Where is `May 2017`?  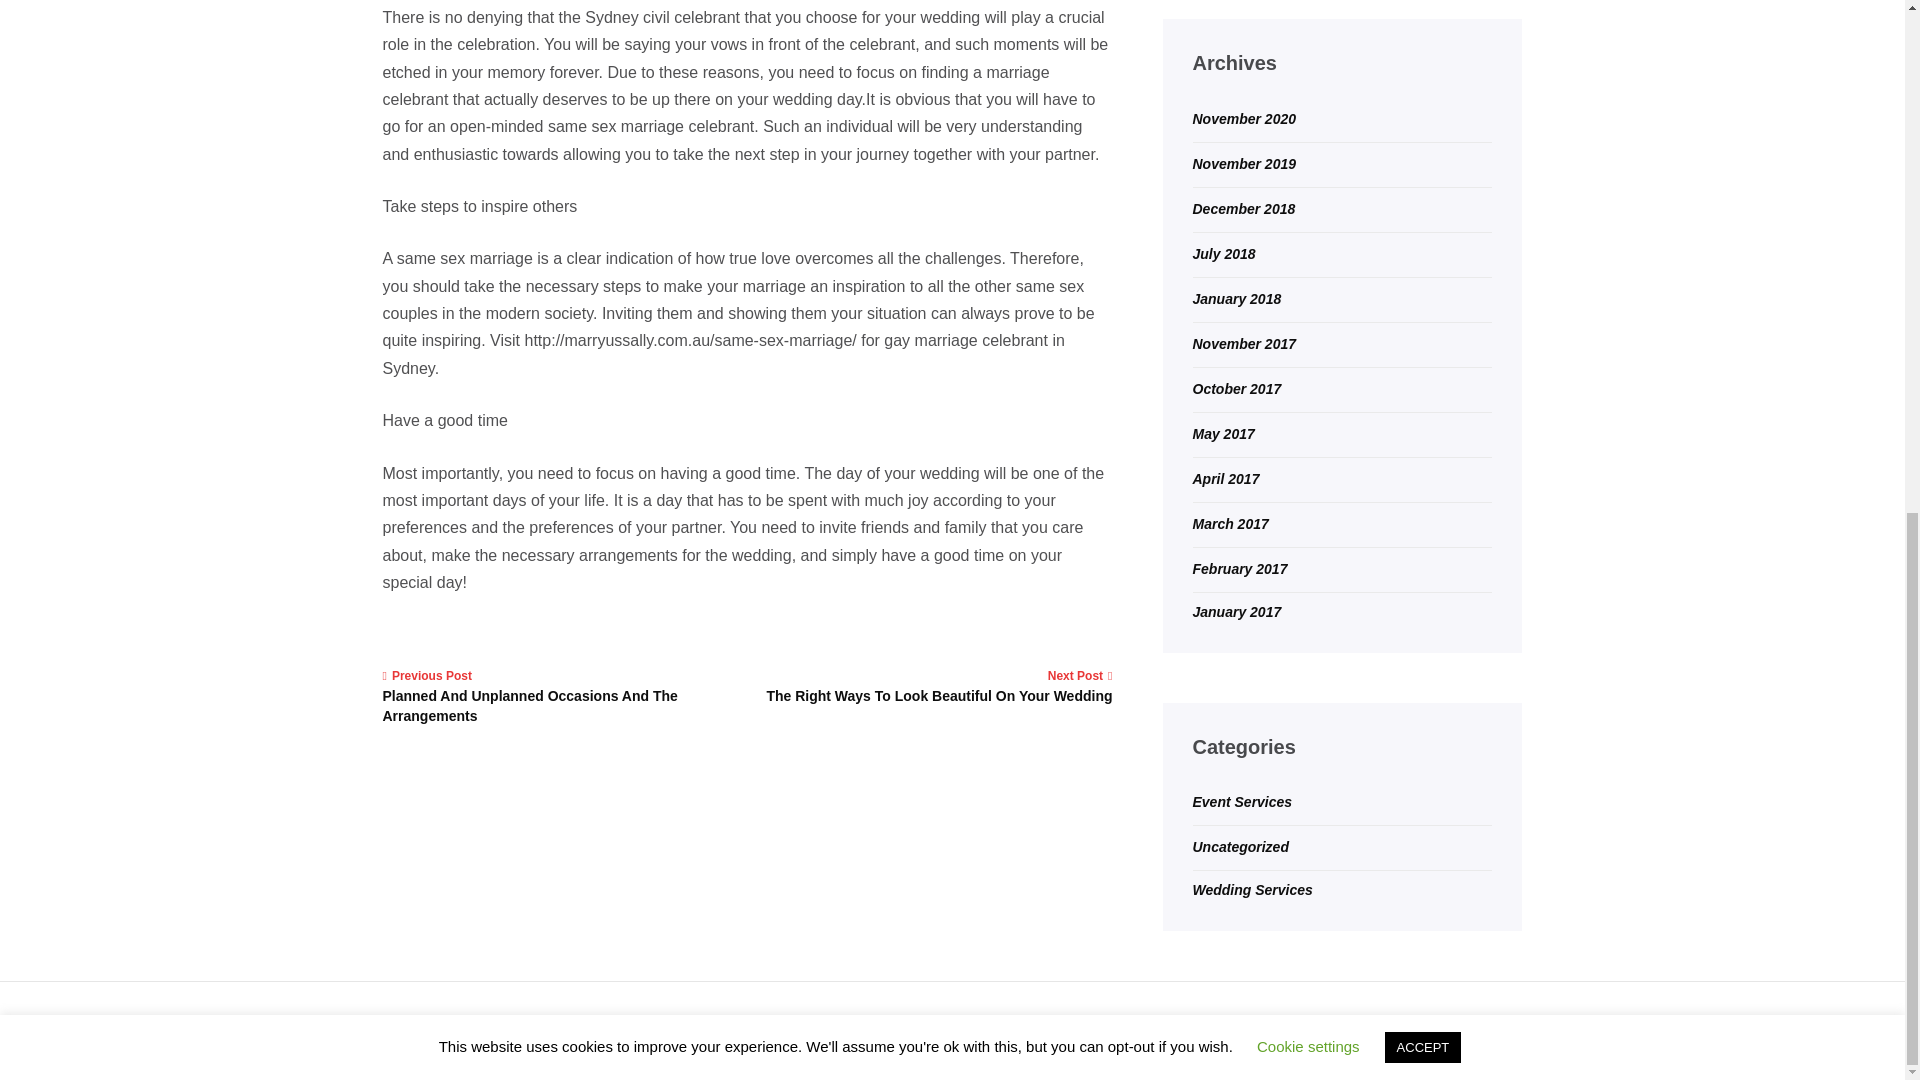
May 2017 is located at coordinates (1222, 433).